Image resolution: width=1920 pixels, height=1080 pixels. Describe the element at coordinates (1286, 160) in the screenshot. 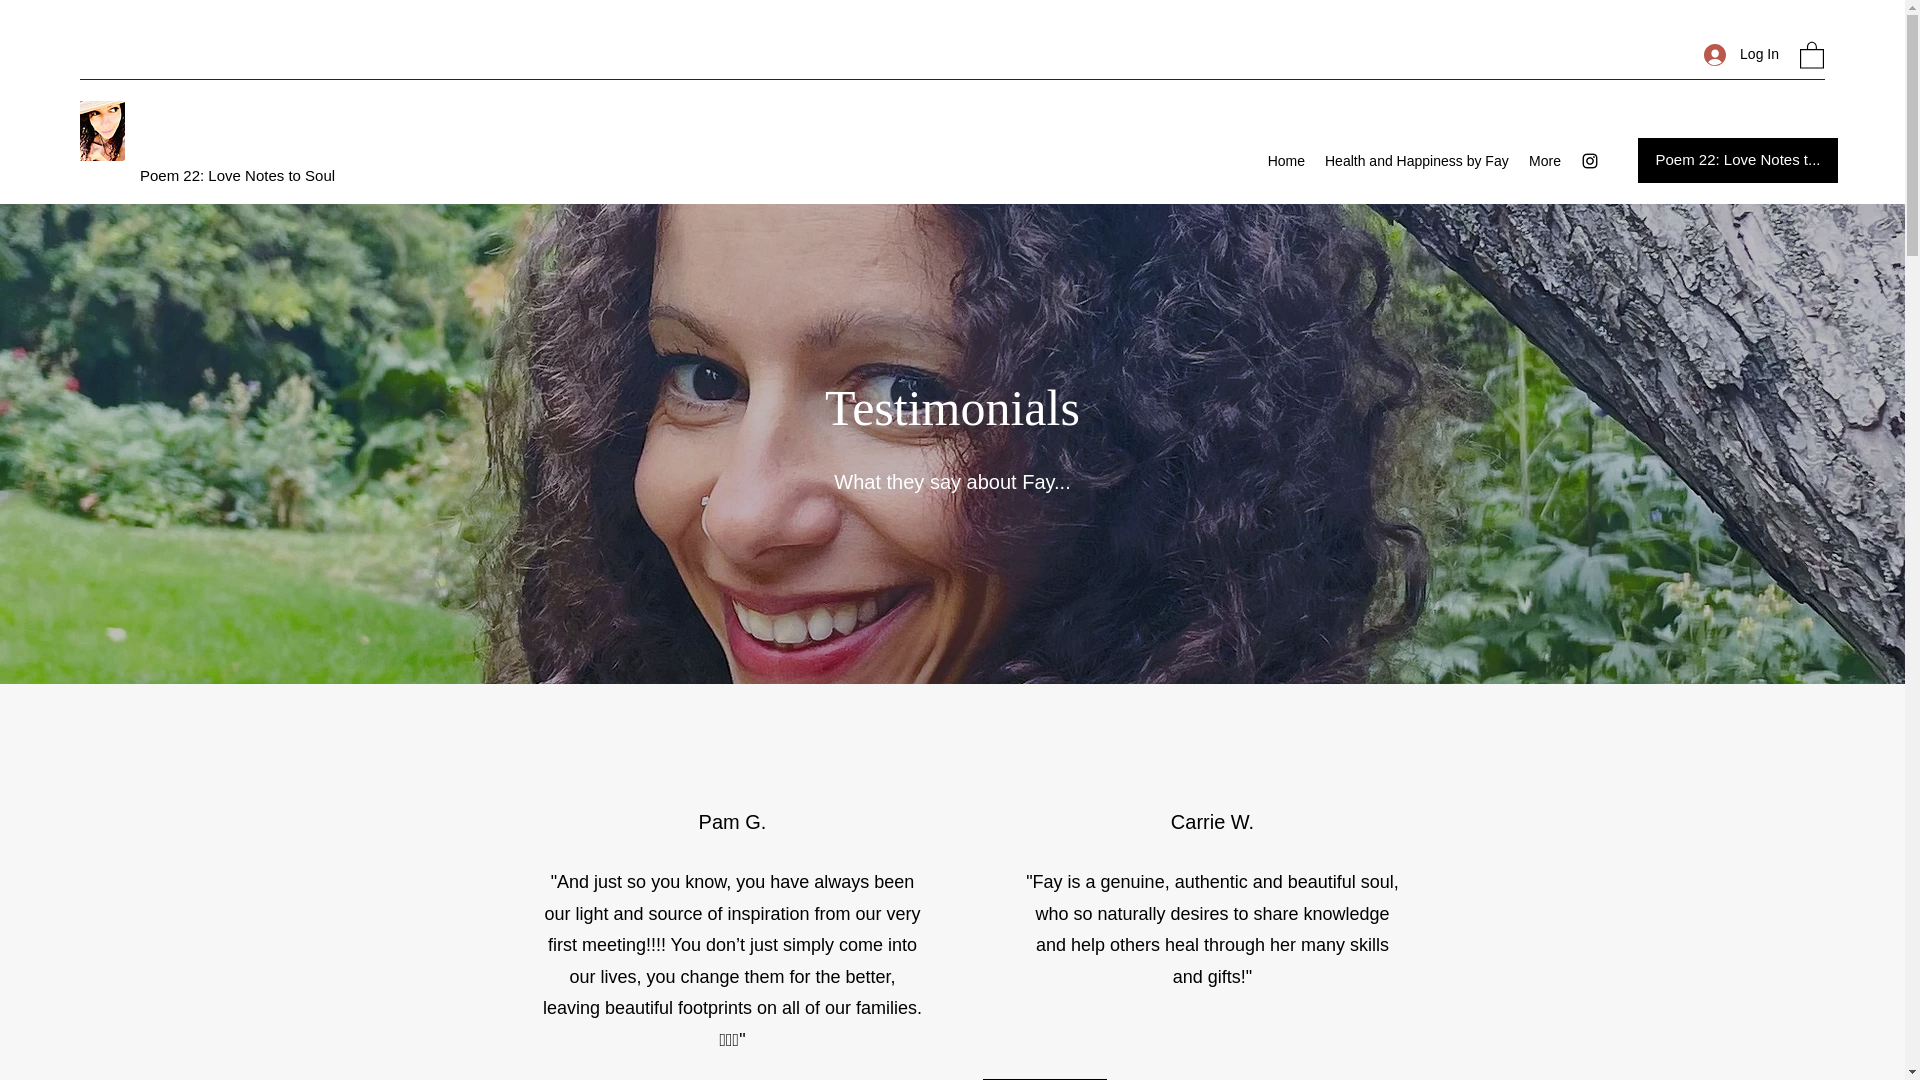

I see `Home` at that location.